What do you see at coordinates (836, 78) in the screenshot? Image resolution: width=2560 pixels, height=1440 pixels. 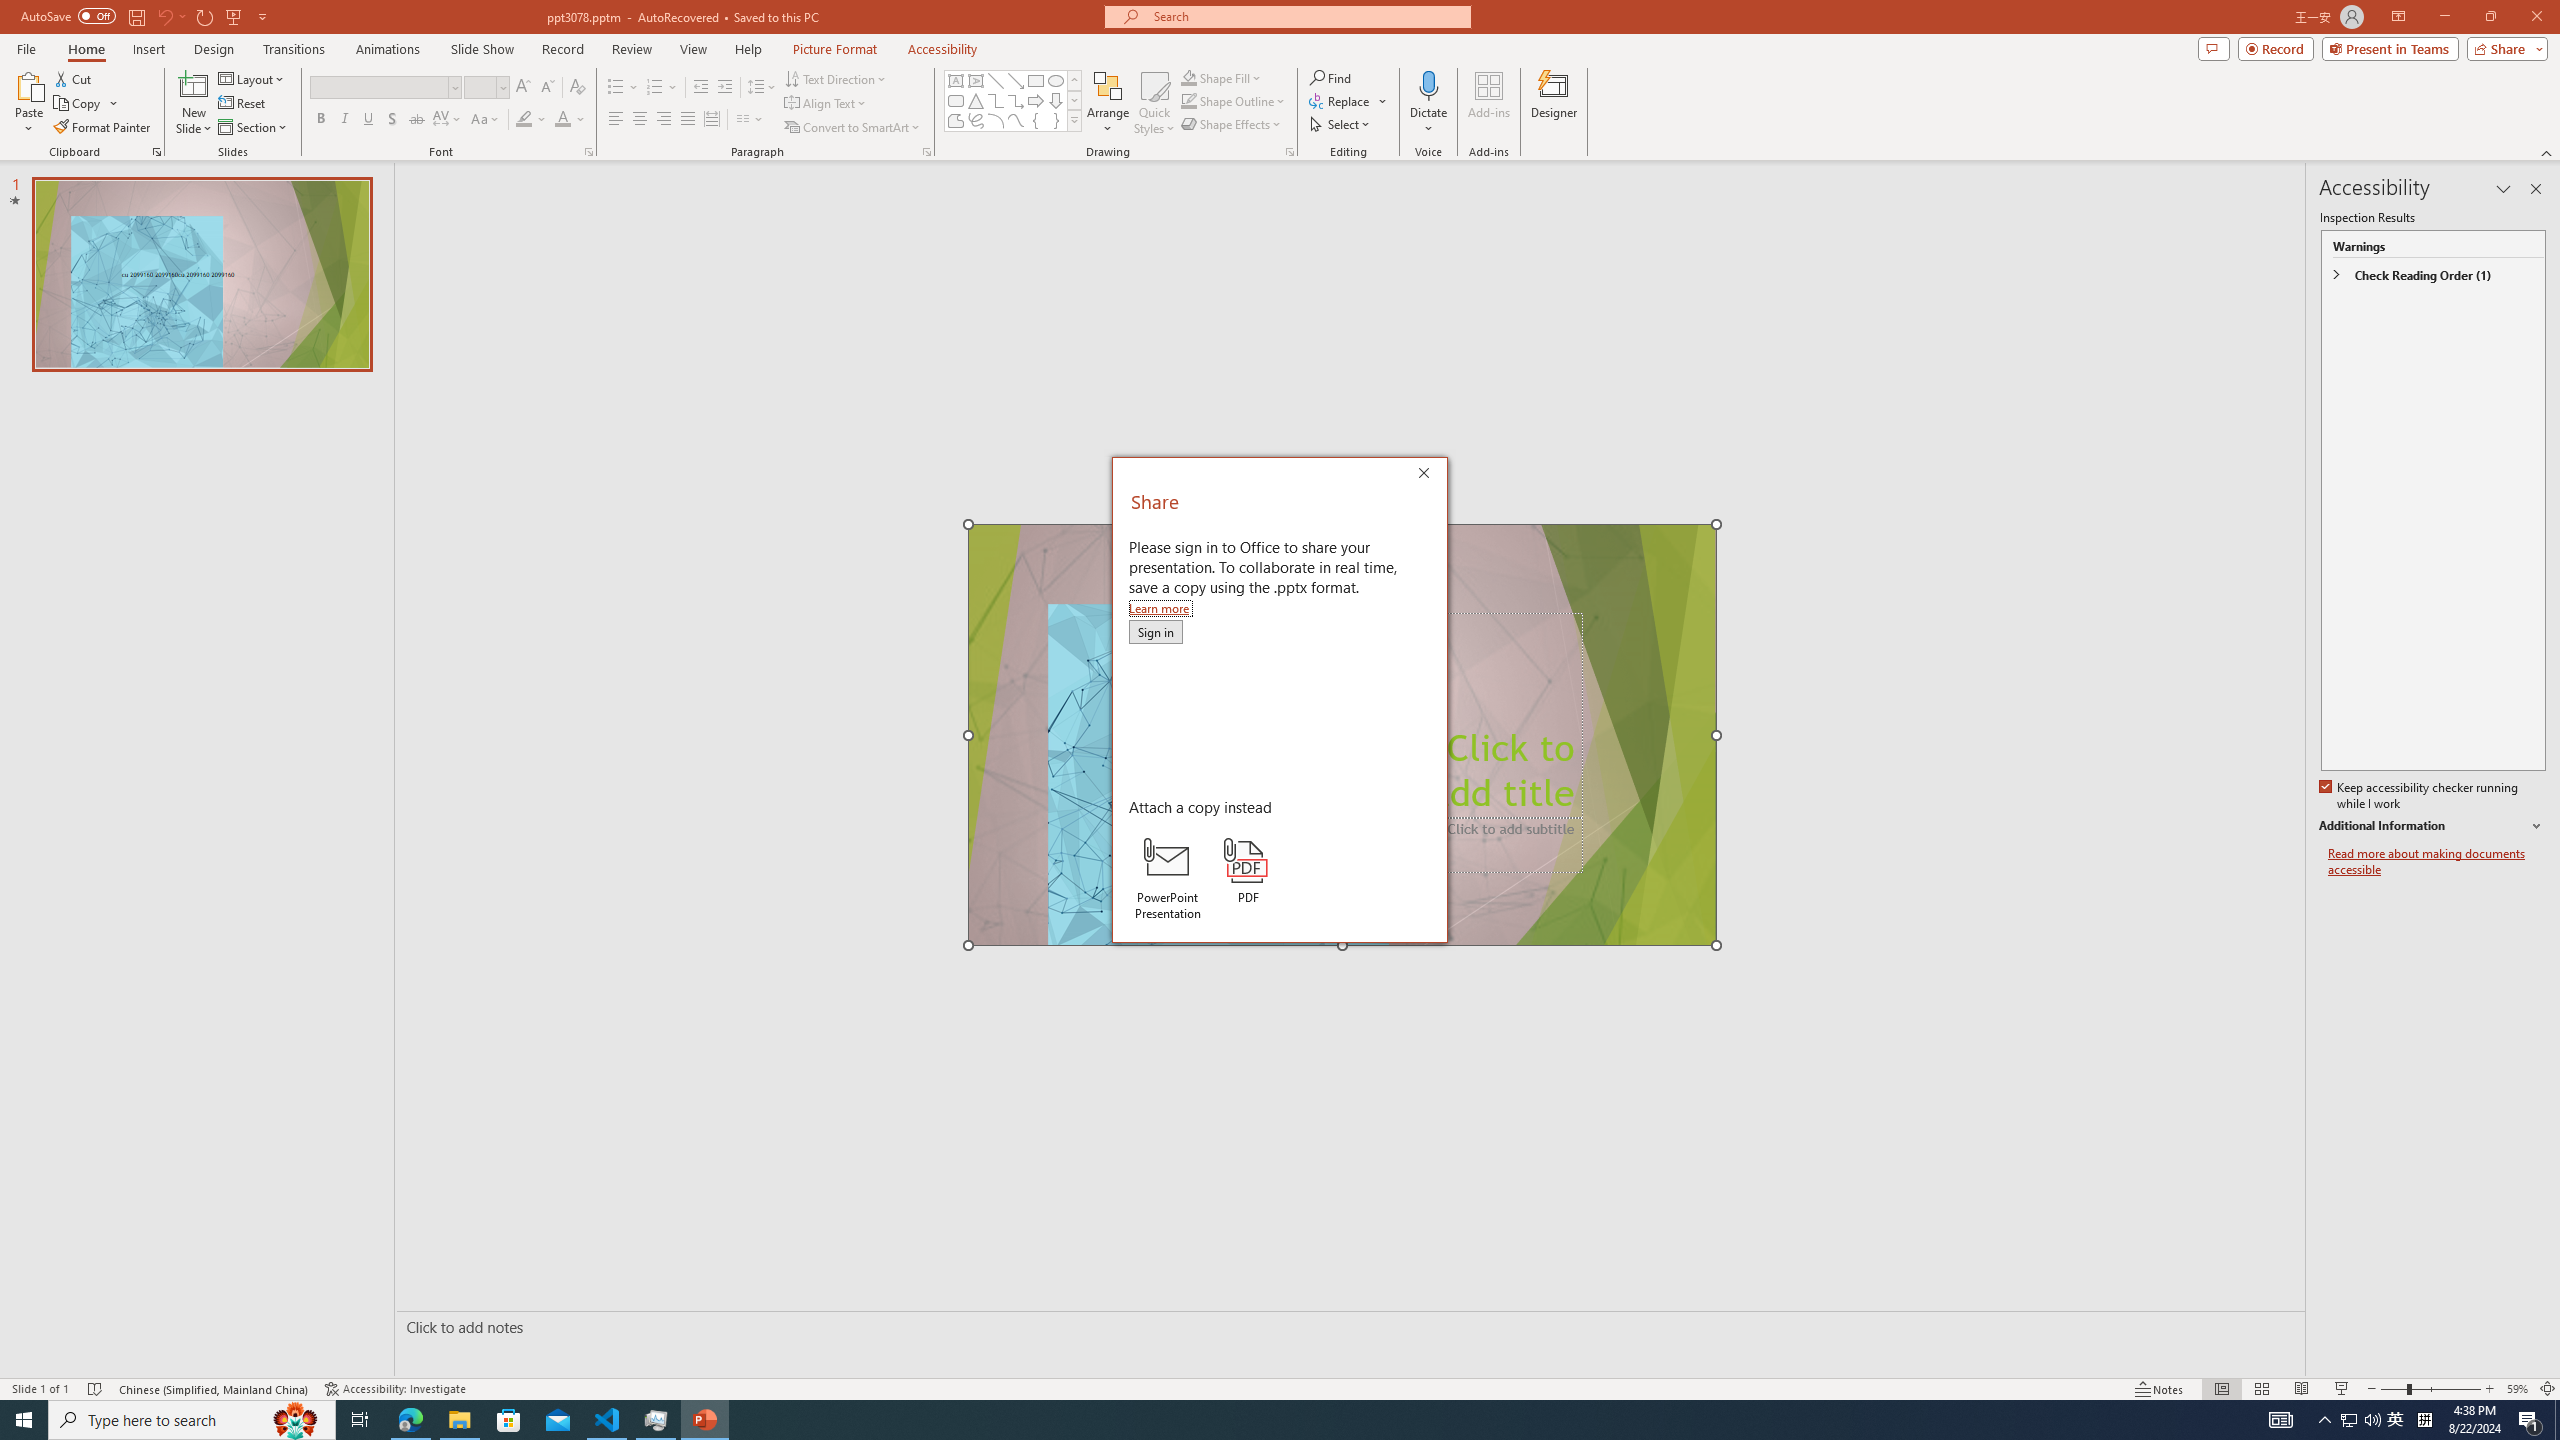 I see `Text Direction` at bounding box center [836, 78].